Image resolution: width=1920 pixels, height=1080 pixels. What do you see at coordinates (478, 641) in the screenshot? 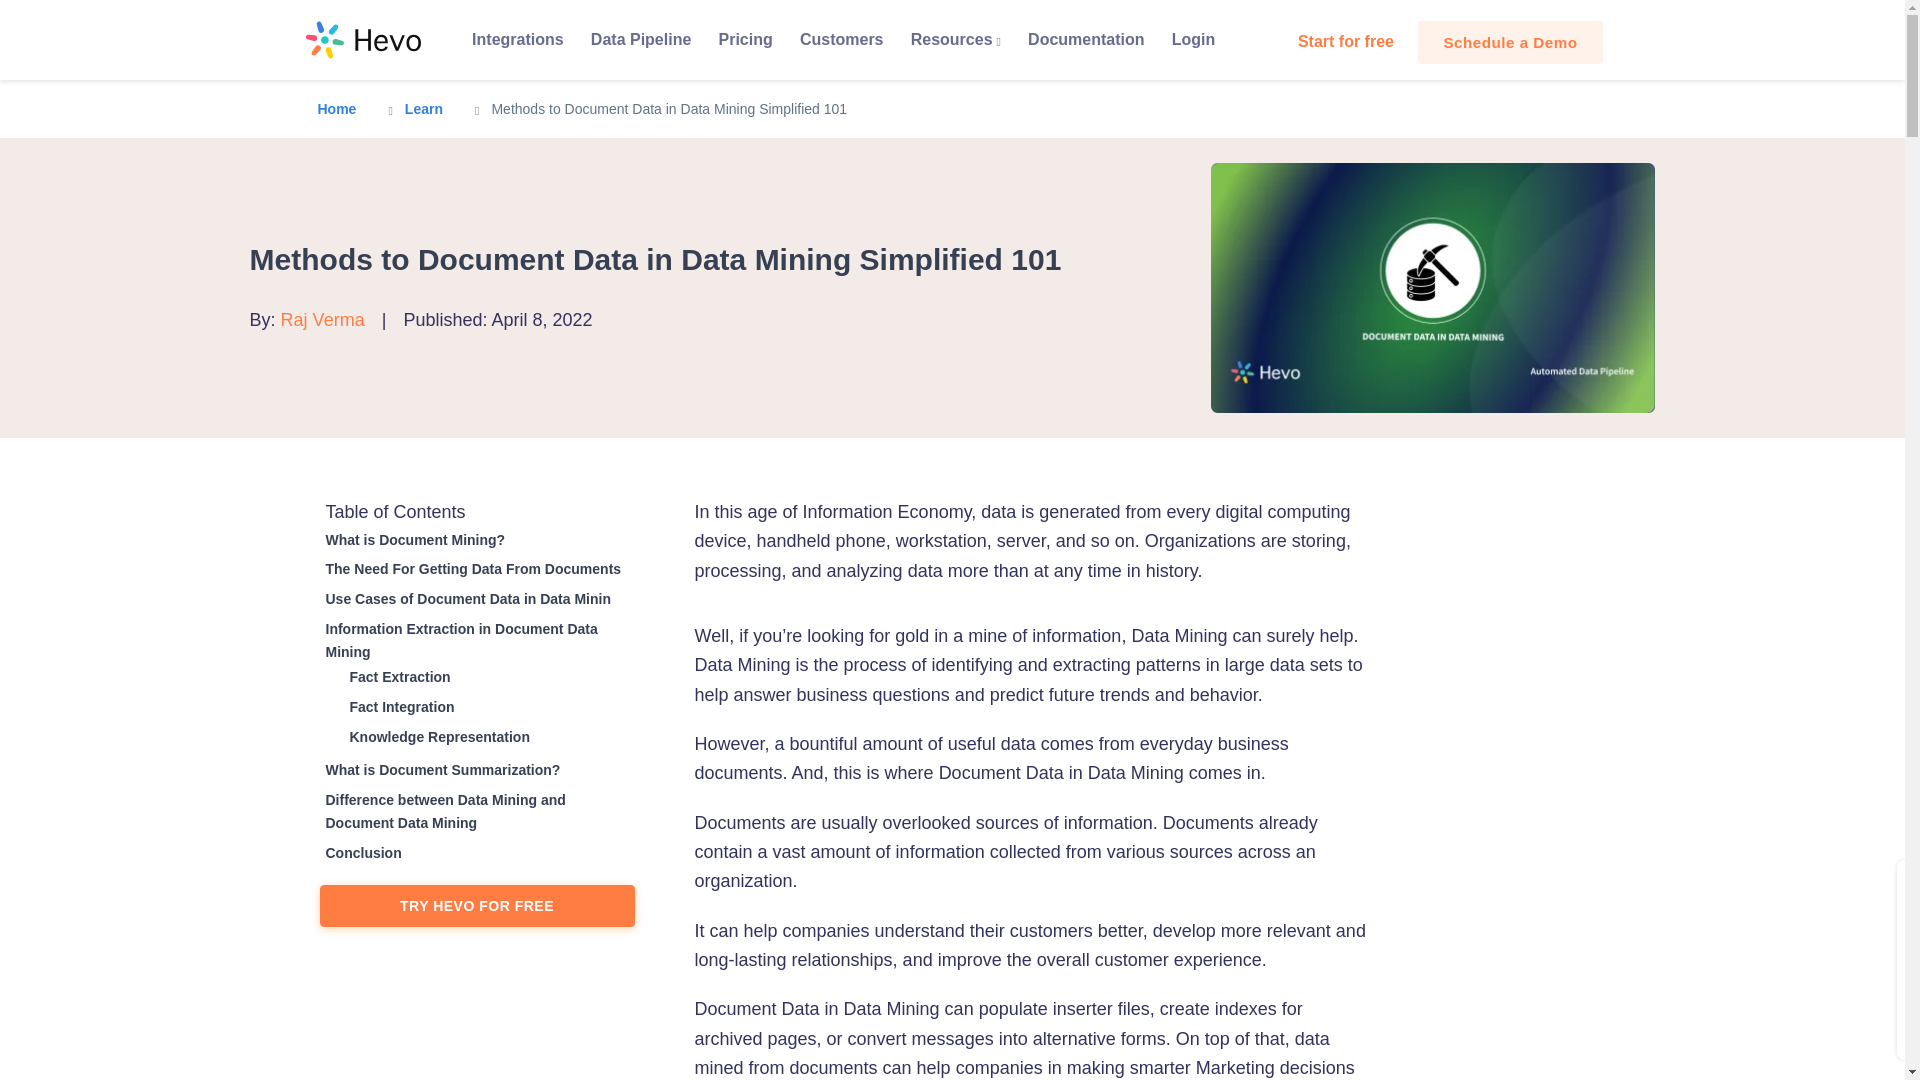
I see `Information Extraction in Document Data Mining` at bounding box center [478, 641].